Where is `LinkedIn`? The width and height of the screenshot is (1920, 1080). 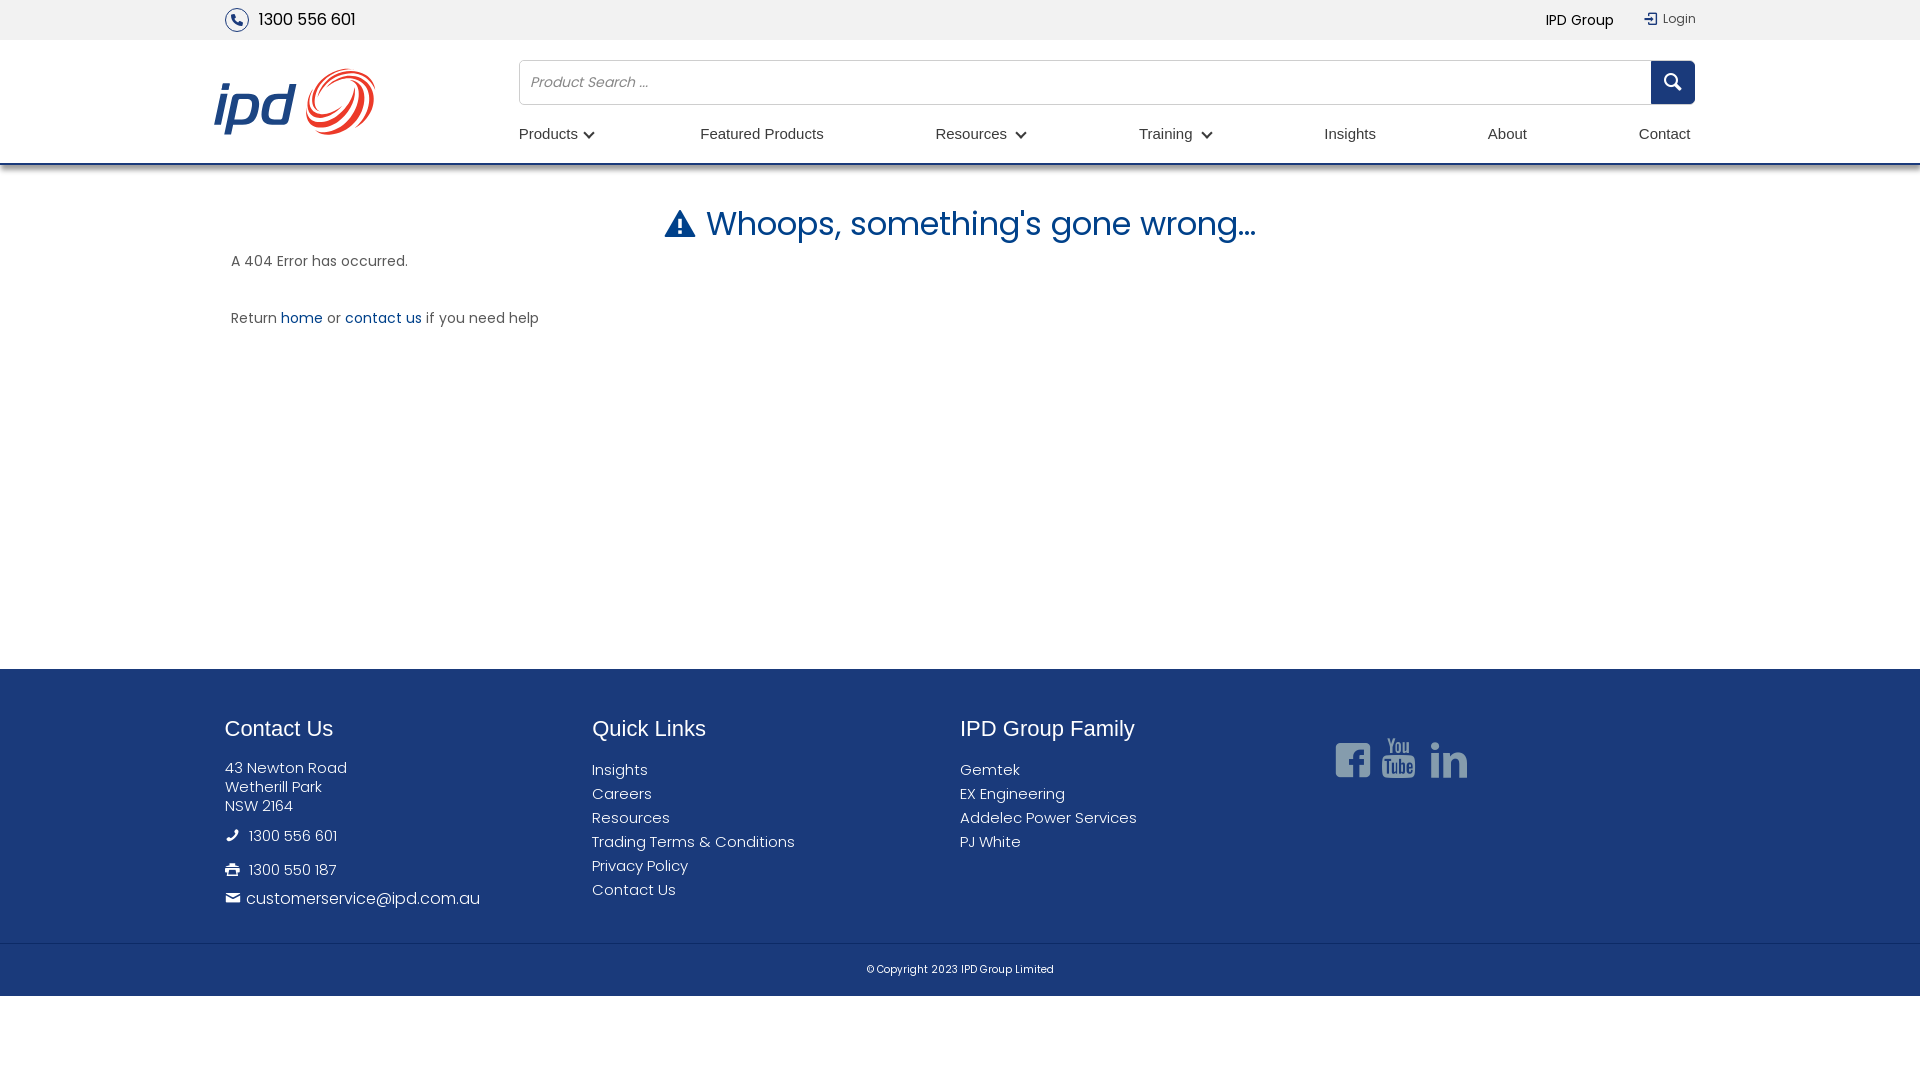
LinkedIn is located at coordinates (1448, 761).